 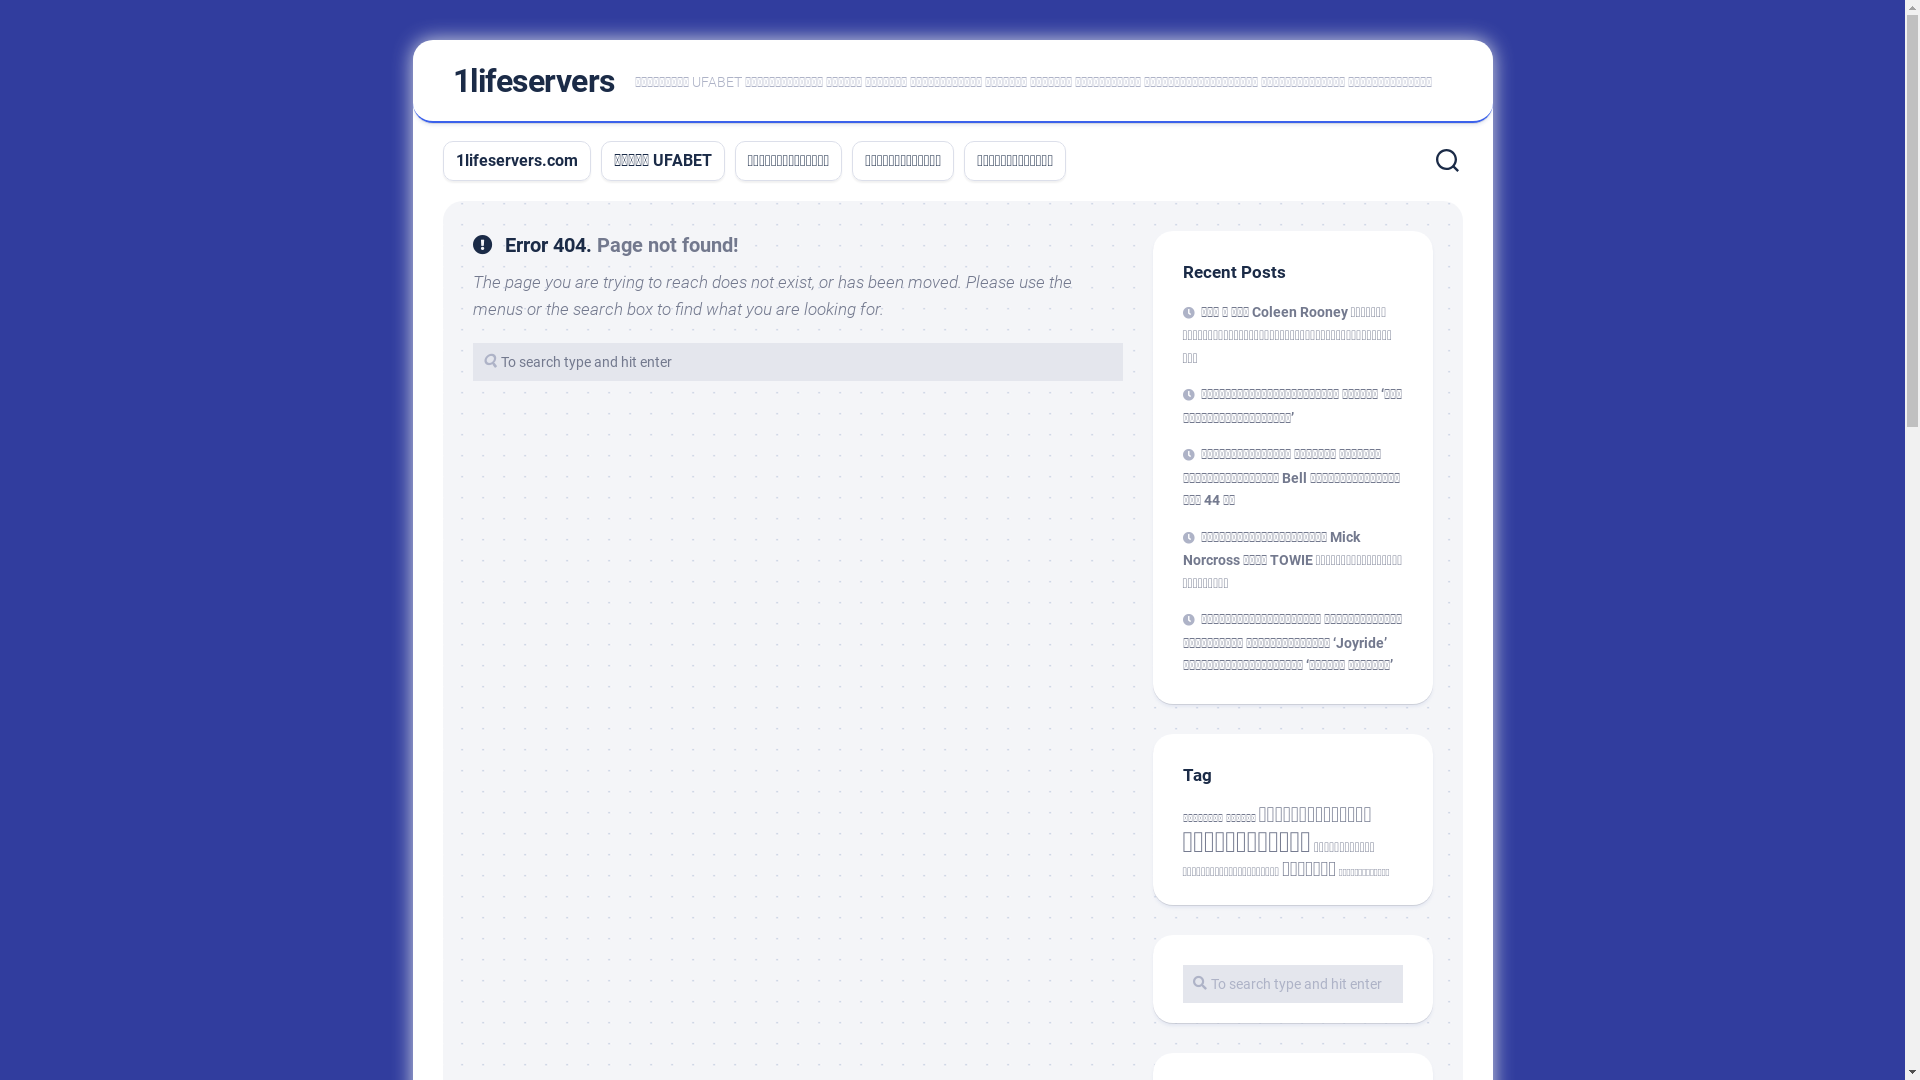 I want to click on 1lifeservers, so click(x=533, y=81).